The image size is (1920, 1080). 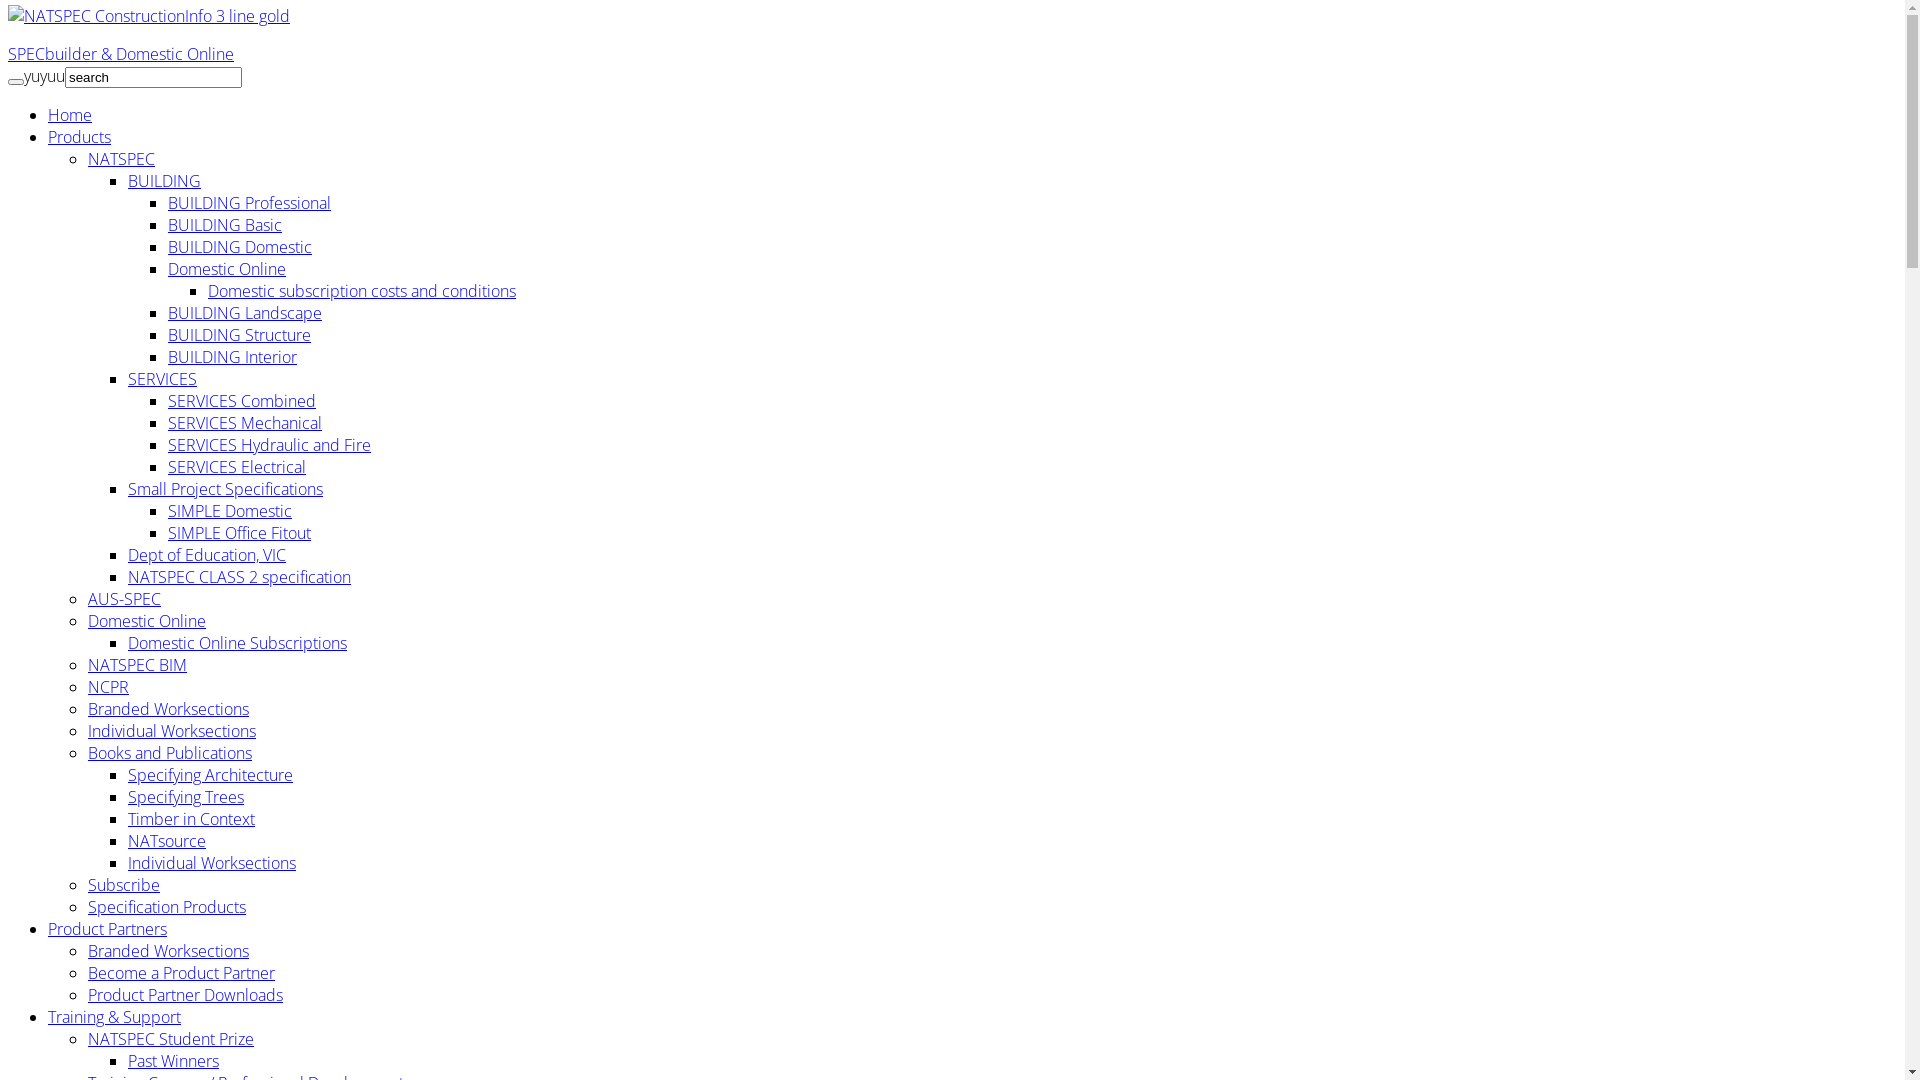 What do you see at coordinates (240, 335) in the screenshot?
I see `BUILDING Structure` at bounding box center [240, 335].